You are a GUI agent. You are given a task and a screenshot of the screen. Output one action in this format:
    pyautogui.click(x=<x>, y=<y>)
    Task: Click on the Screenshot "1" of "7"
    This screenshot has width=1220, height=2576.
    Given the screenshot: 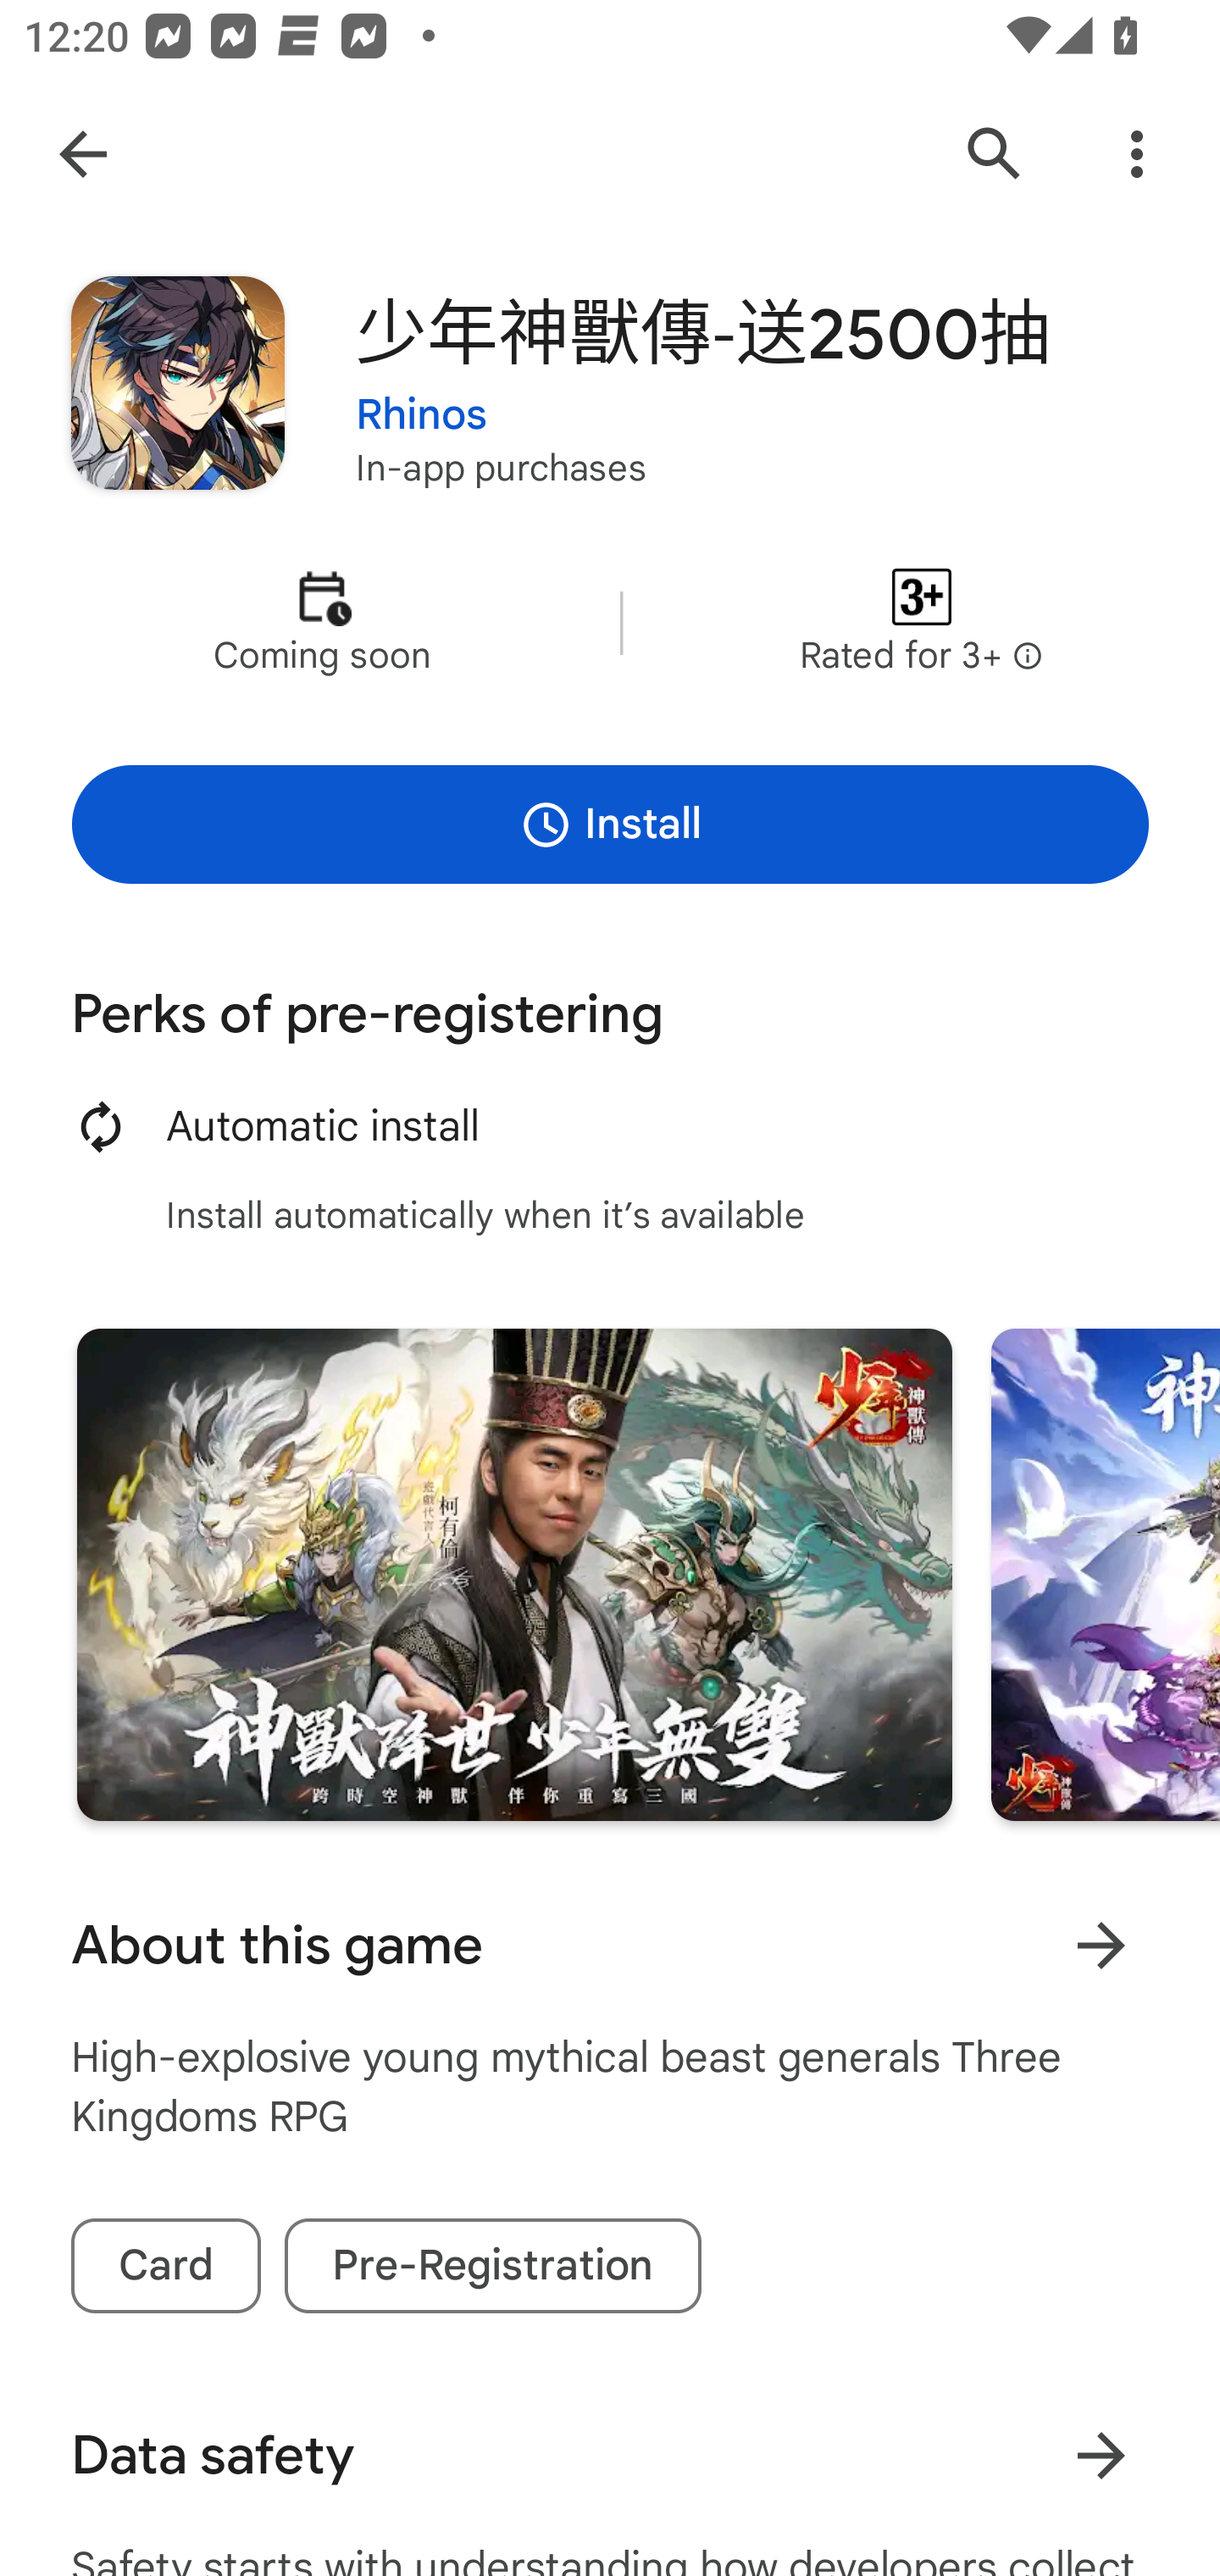 What is the action you would take?
    pyautogui.click(x=514, y=1574)
    